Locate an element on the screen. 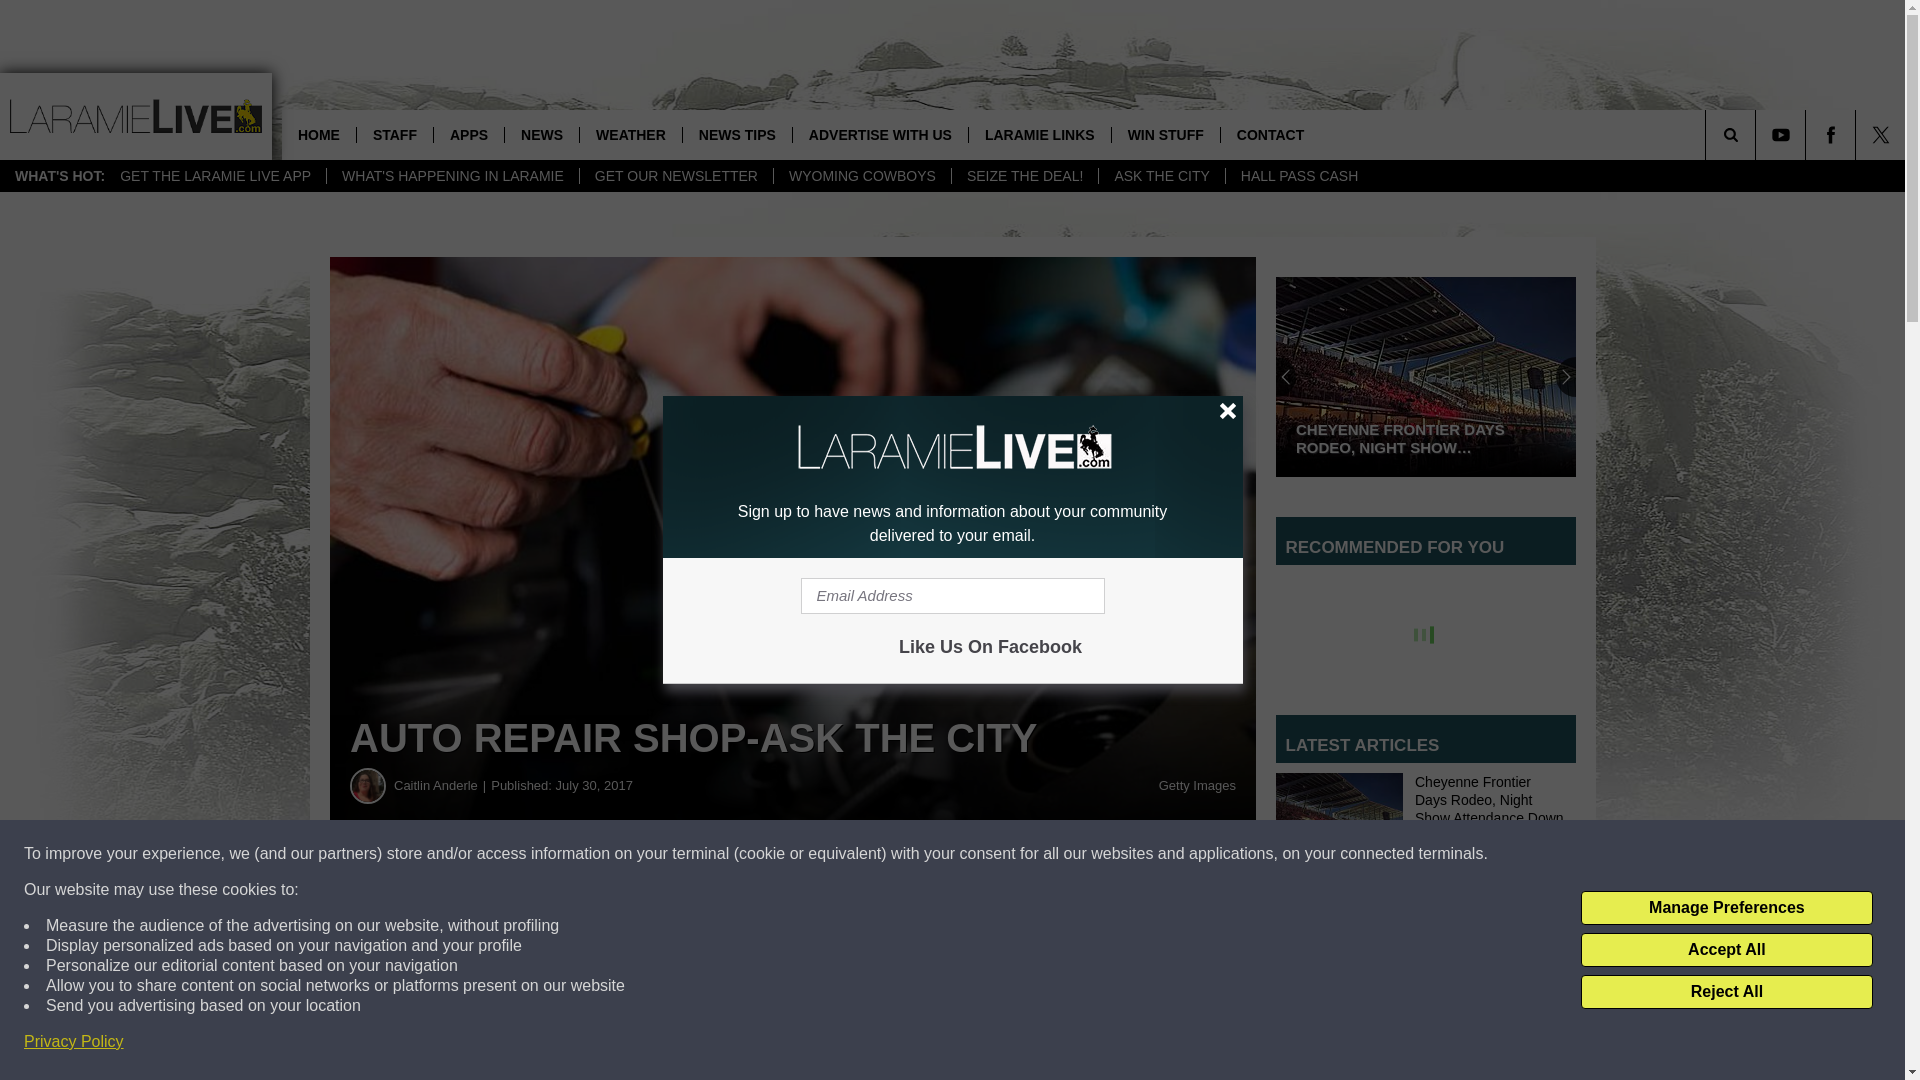  WEATHER is located at coordinates (630, 134).